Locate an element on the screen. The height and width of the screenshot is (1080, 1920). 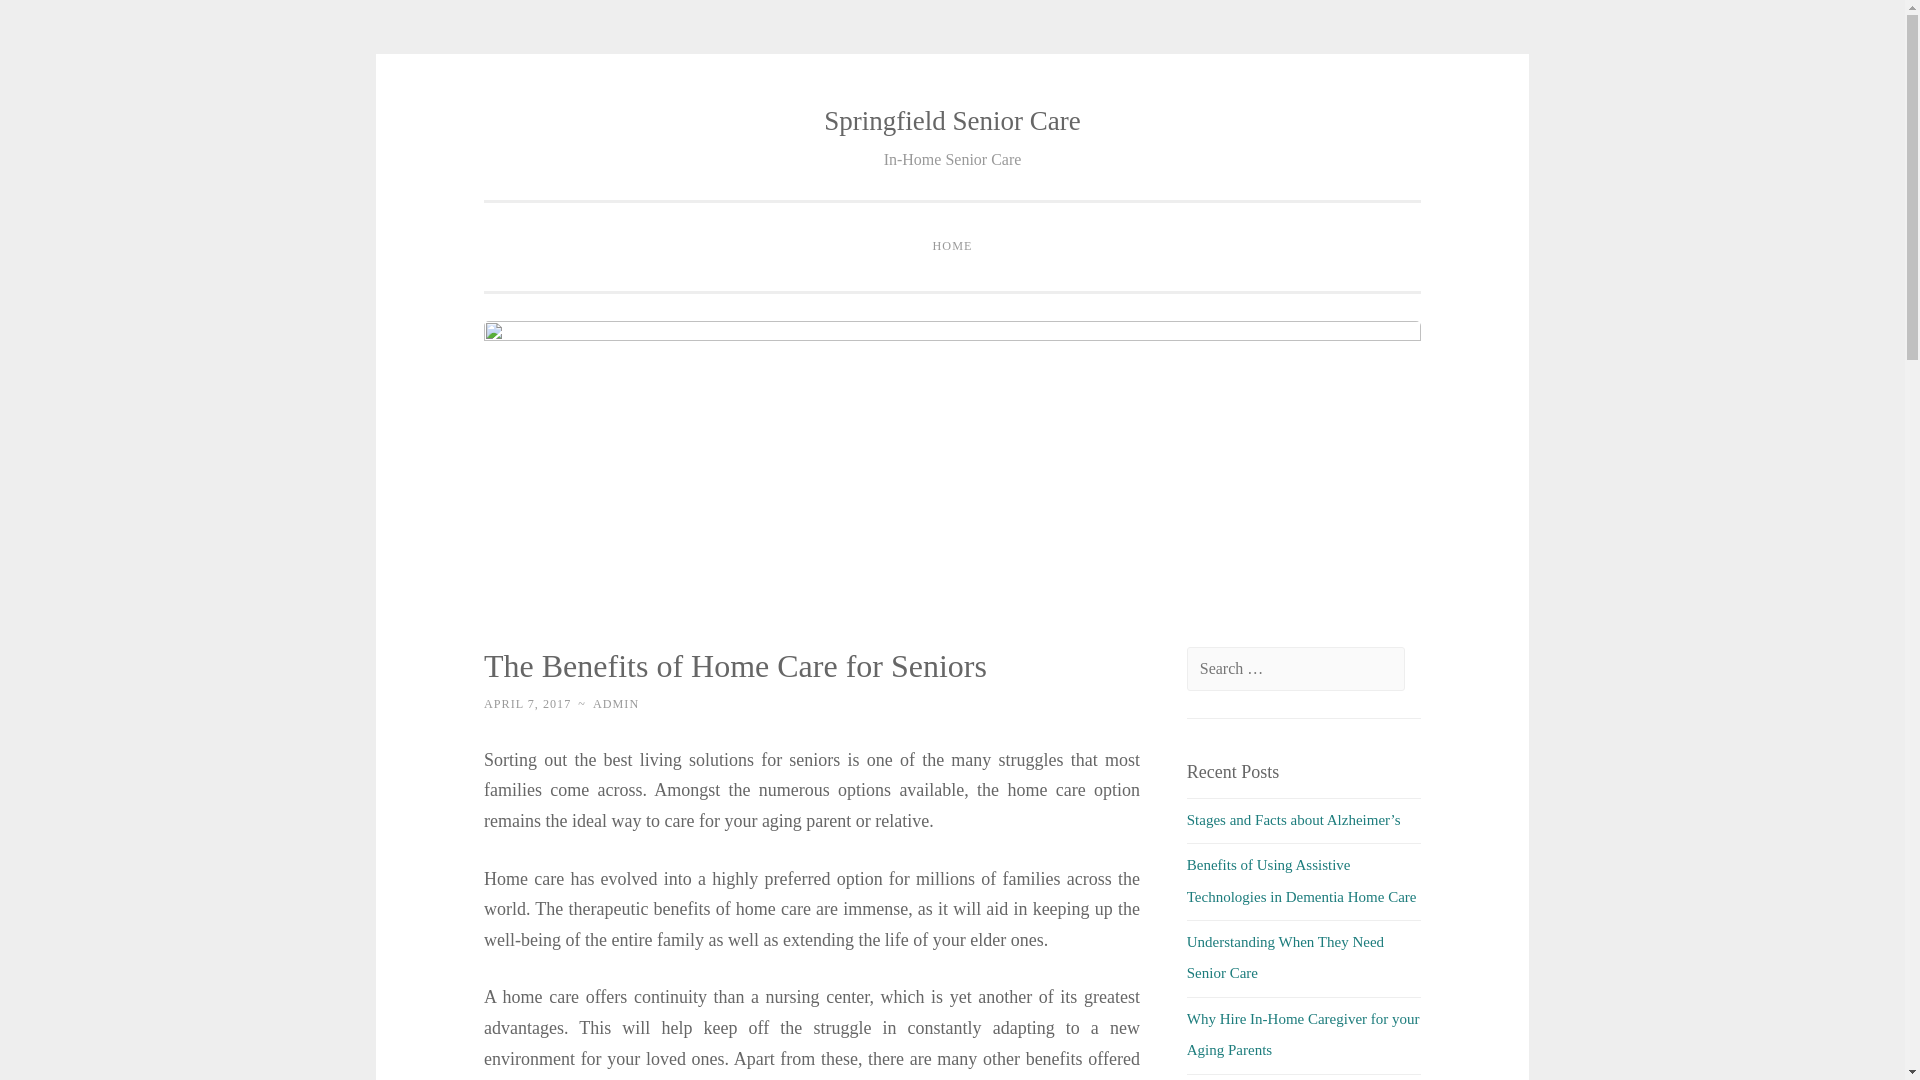
Why Hire In-Home Caregiver for your Aging Parents is located at coordinates (1303, 1034).